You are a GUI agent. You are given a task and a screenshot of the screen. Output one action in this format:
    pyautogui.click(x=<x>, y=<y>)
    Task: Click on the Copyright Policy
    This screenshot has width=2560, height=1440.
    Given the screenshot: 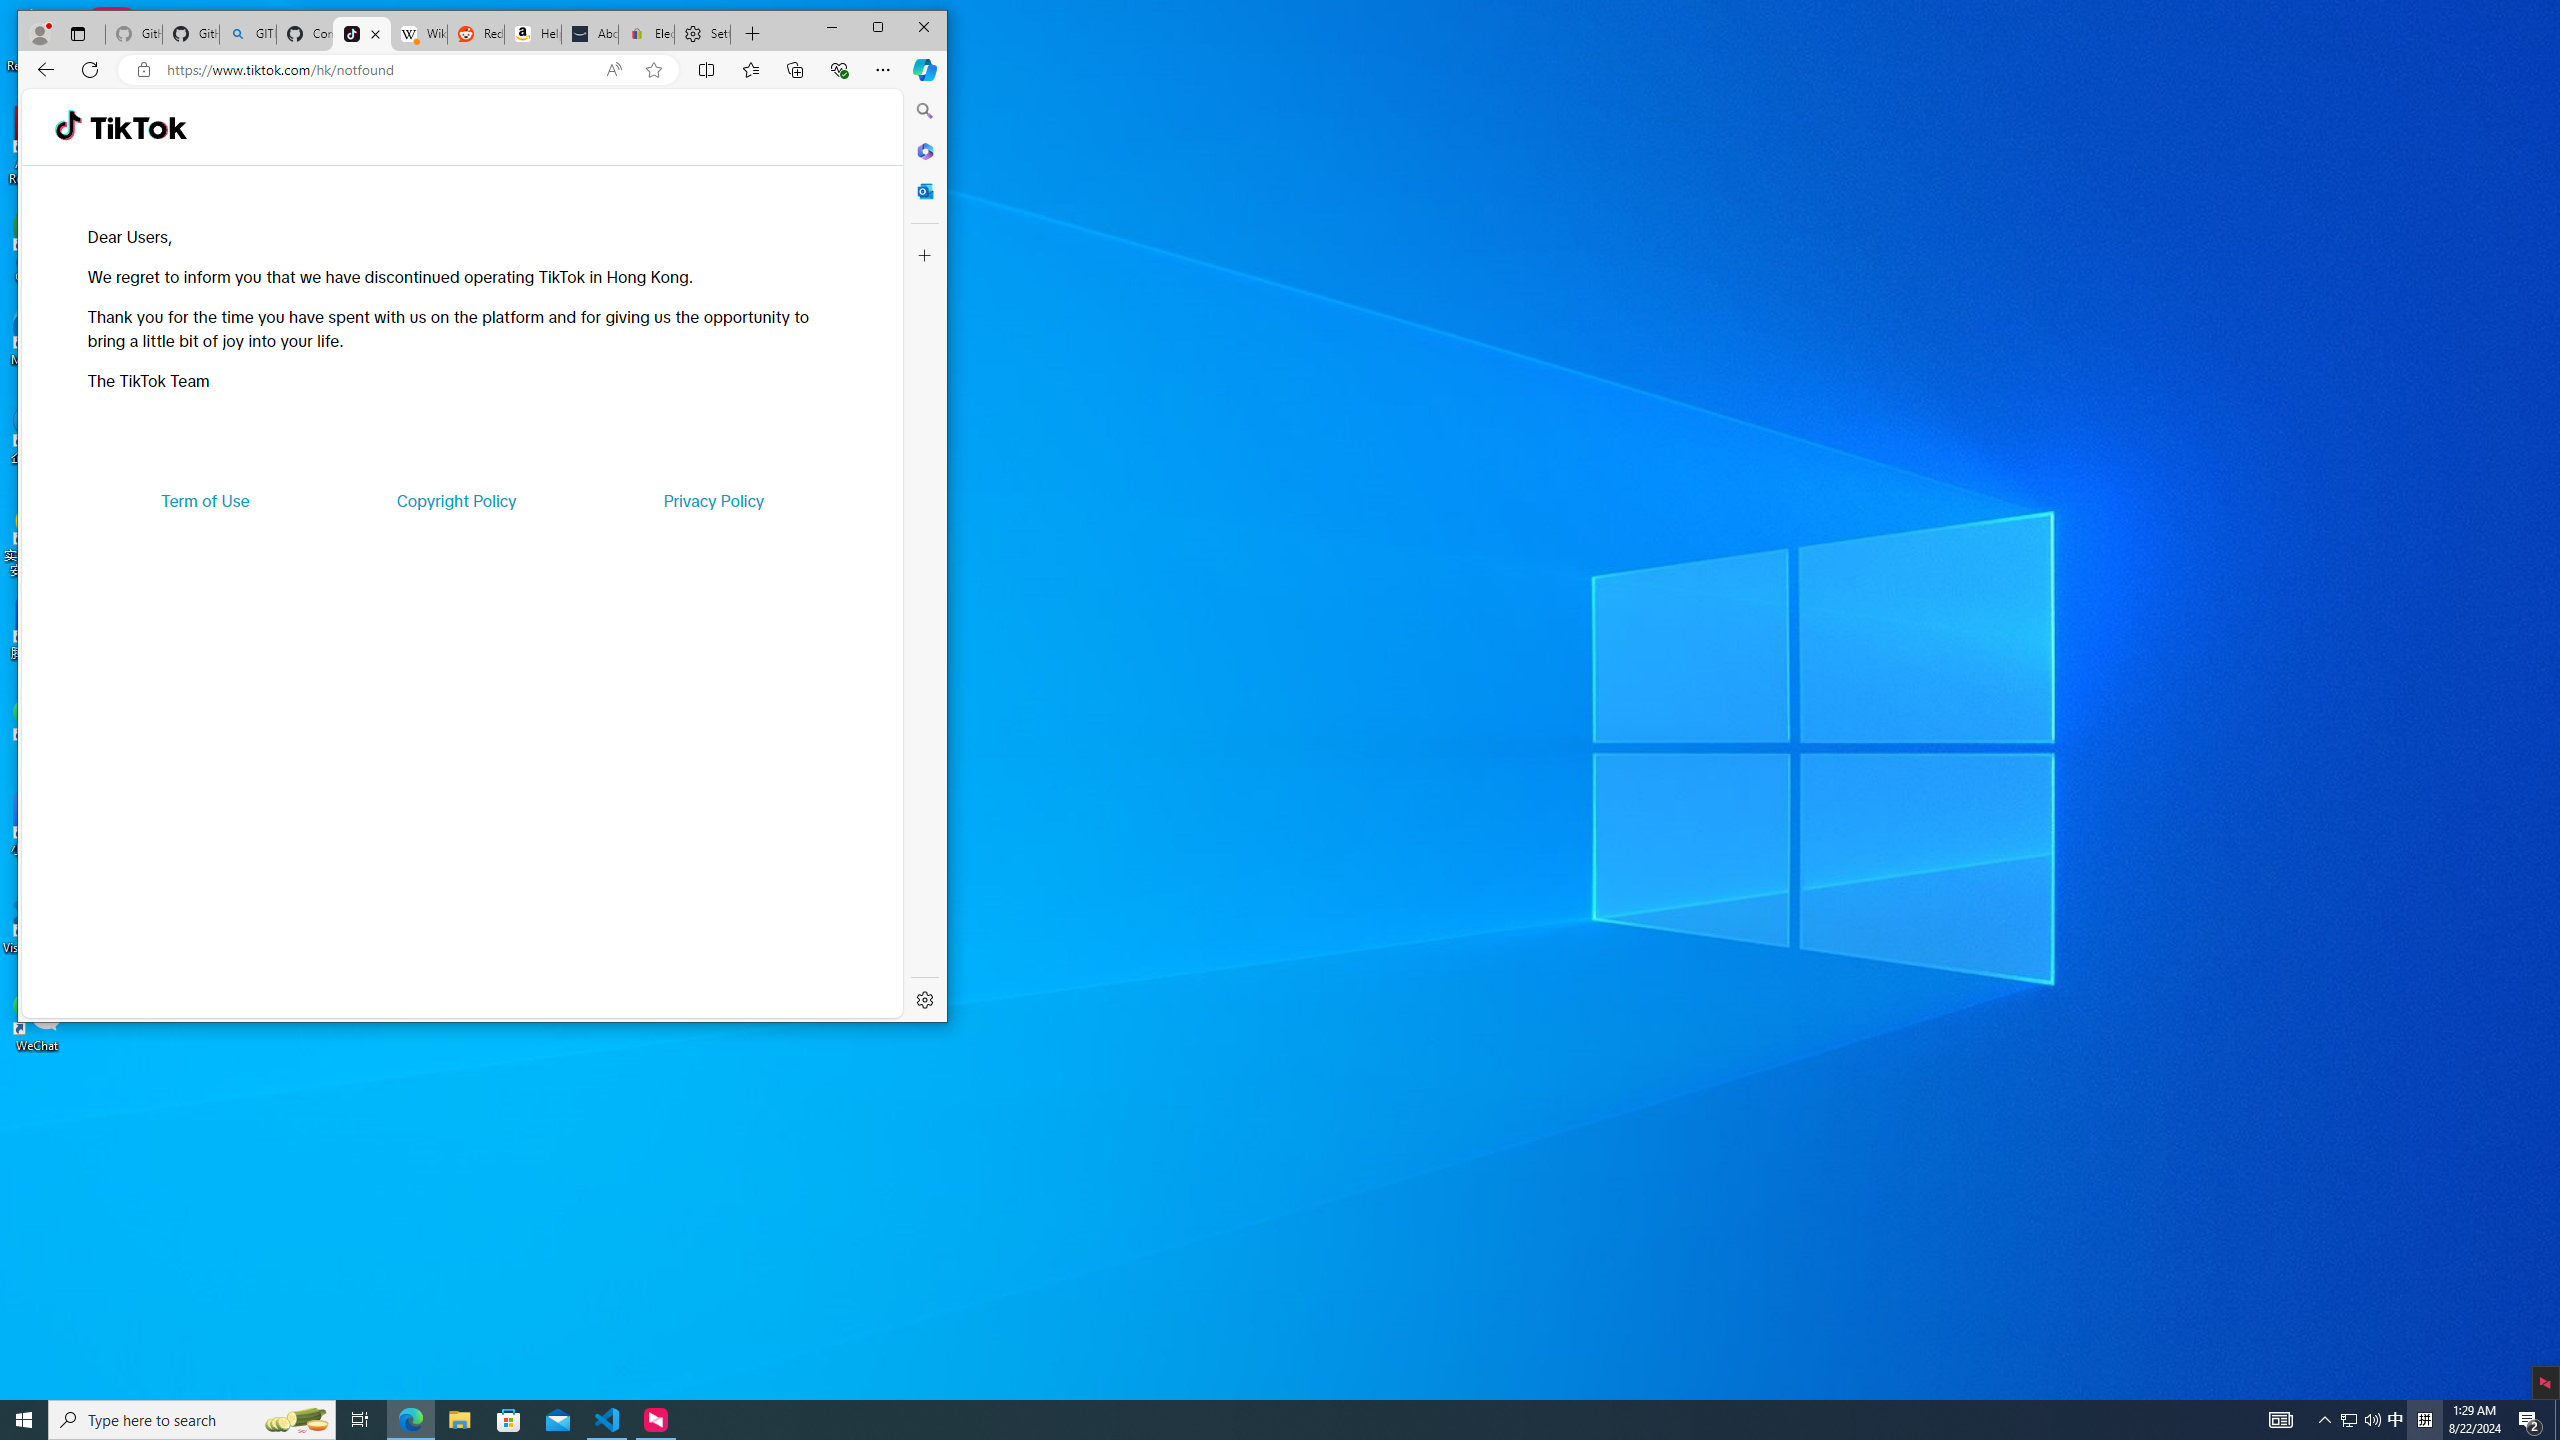 What is the action you would take?
    pyautogui.click(x=456, y=500)
    